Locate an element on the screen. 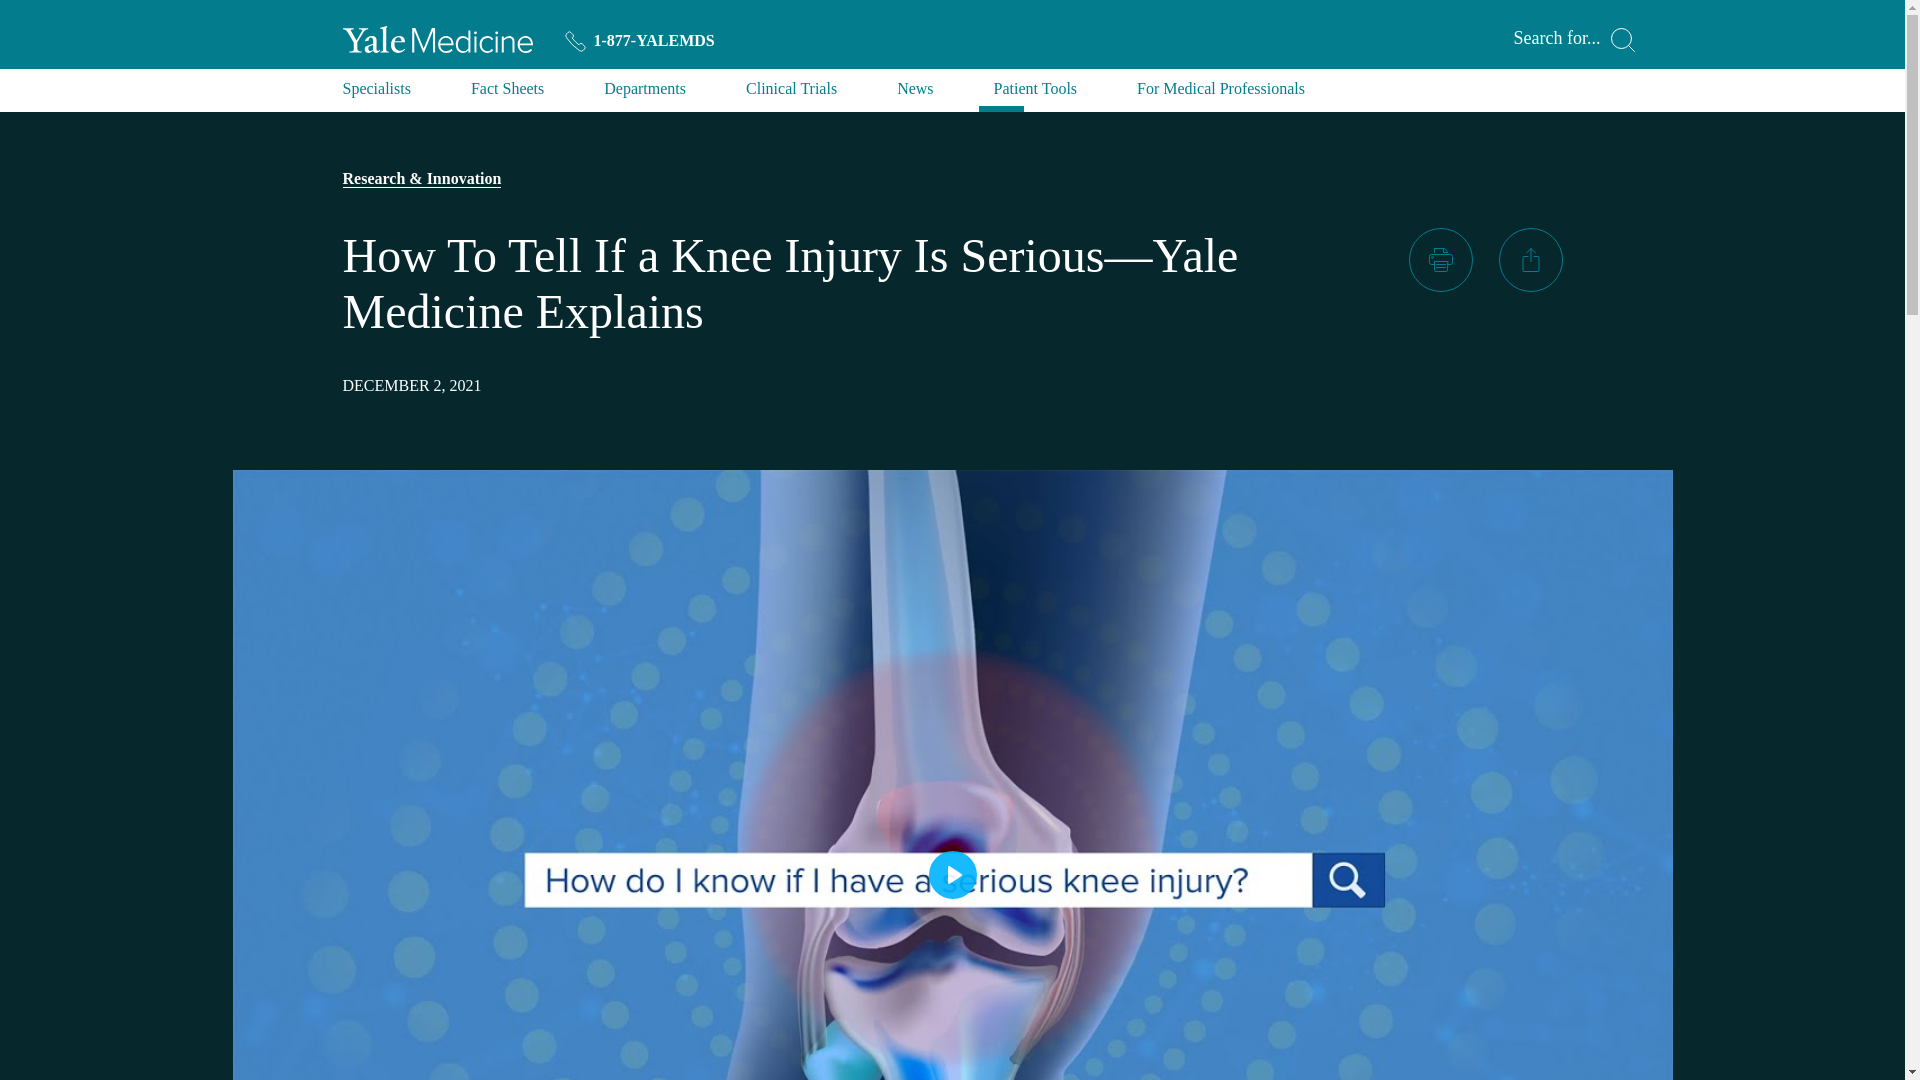 The width and height of the screenshot is (1920, 1080). Search for is located at coordinates (1574, 40).